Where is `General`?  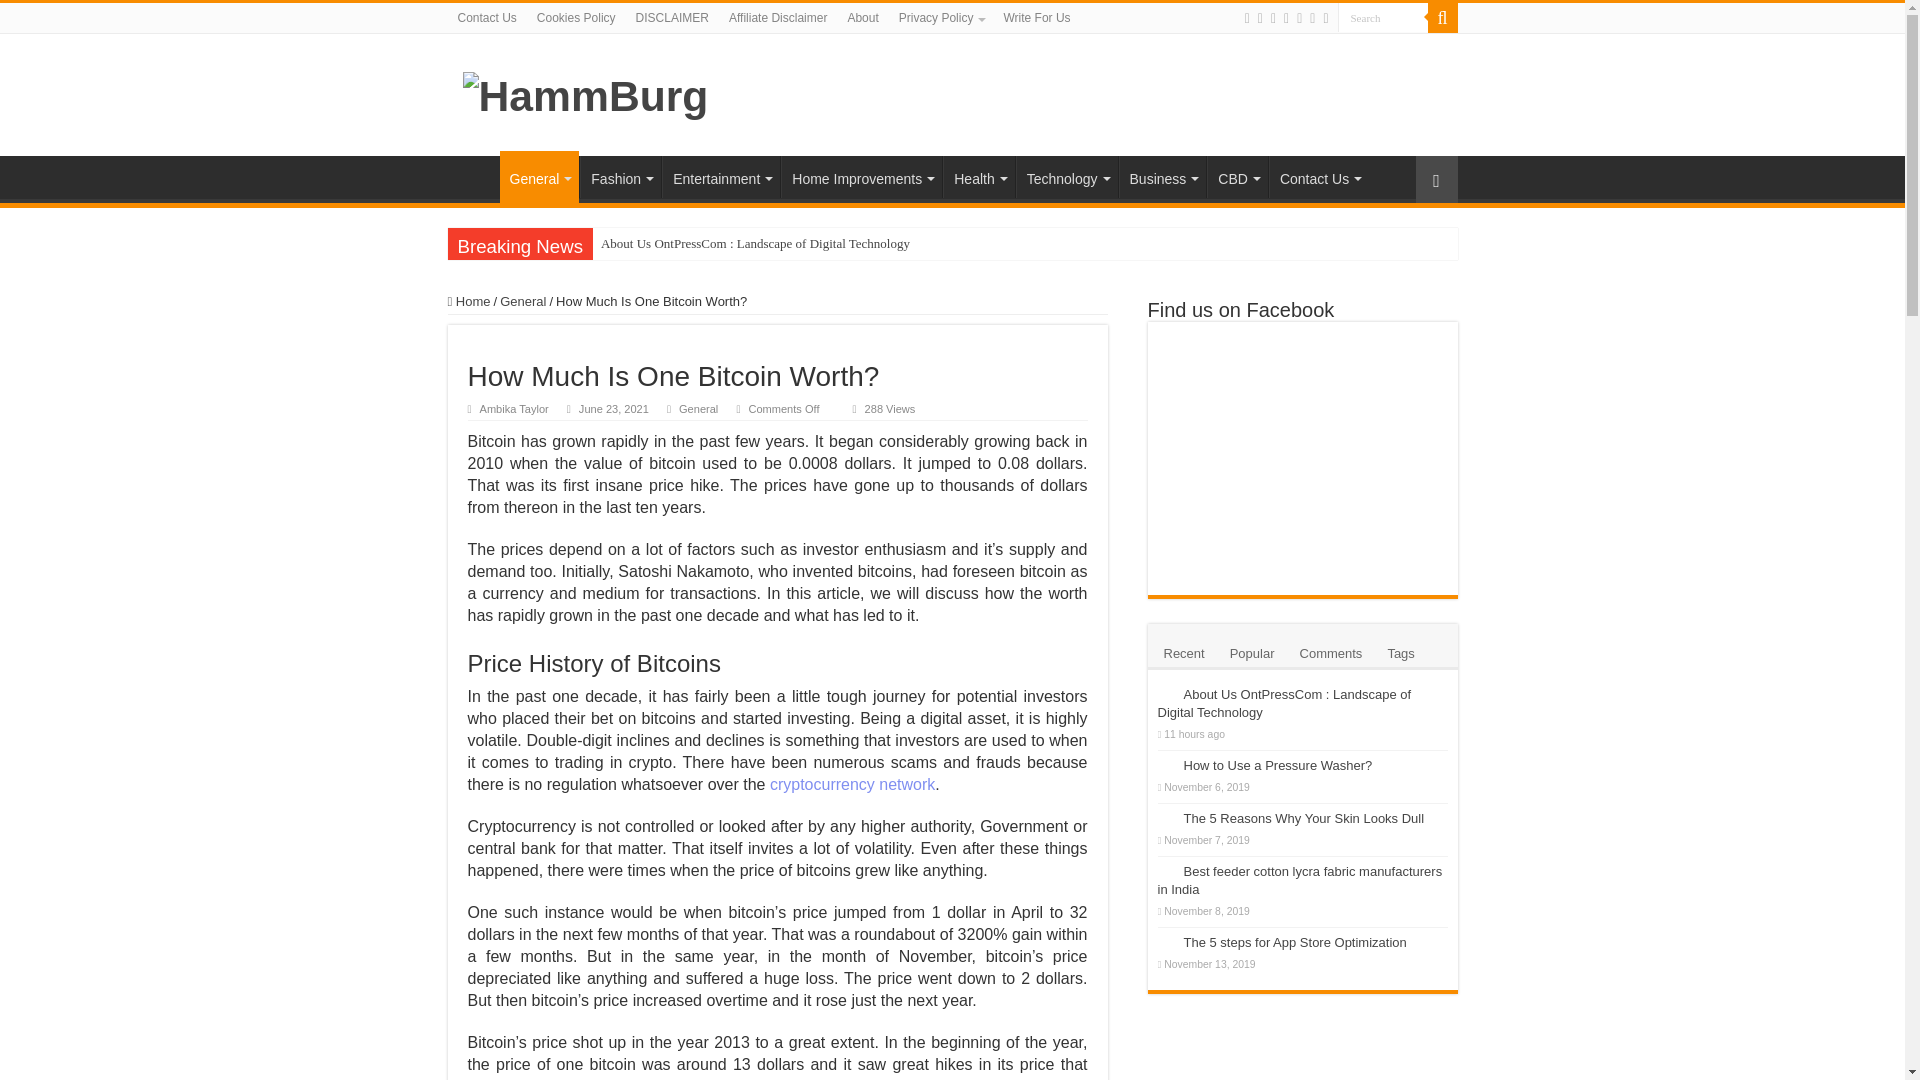
General is located at coordinates (539, 177).